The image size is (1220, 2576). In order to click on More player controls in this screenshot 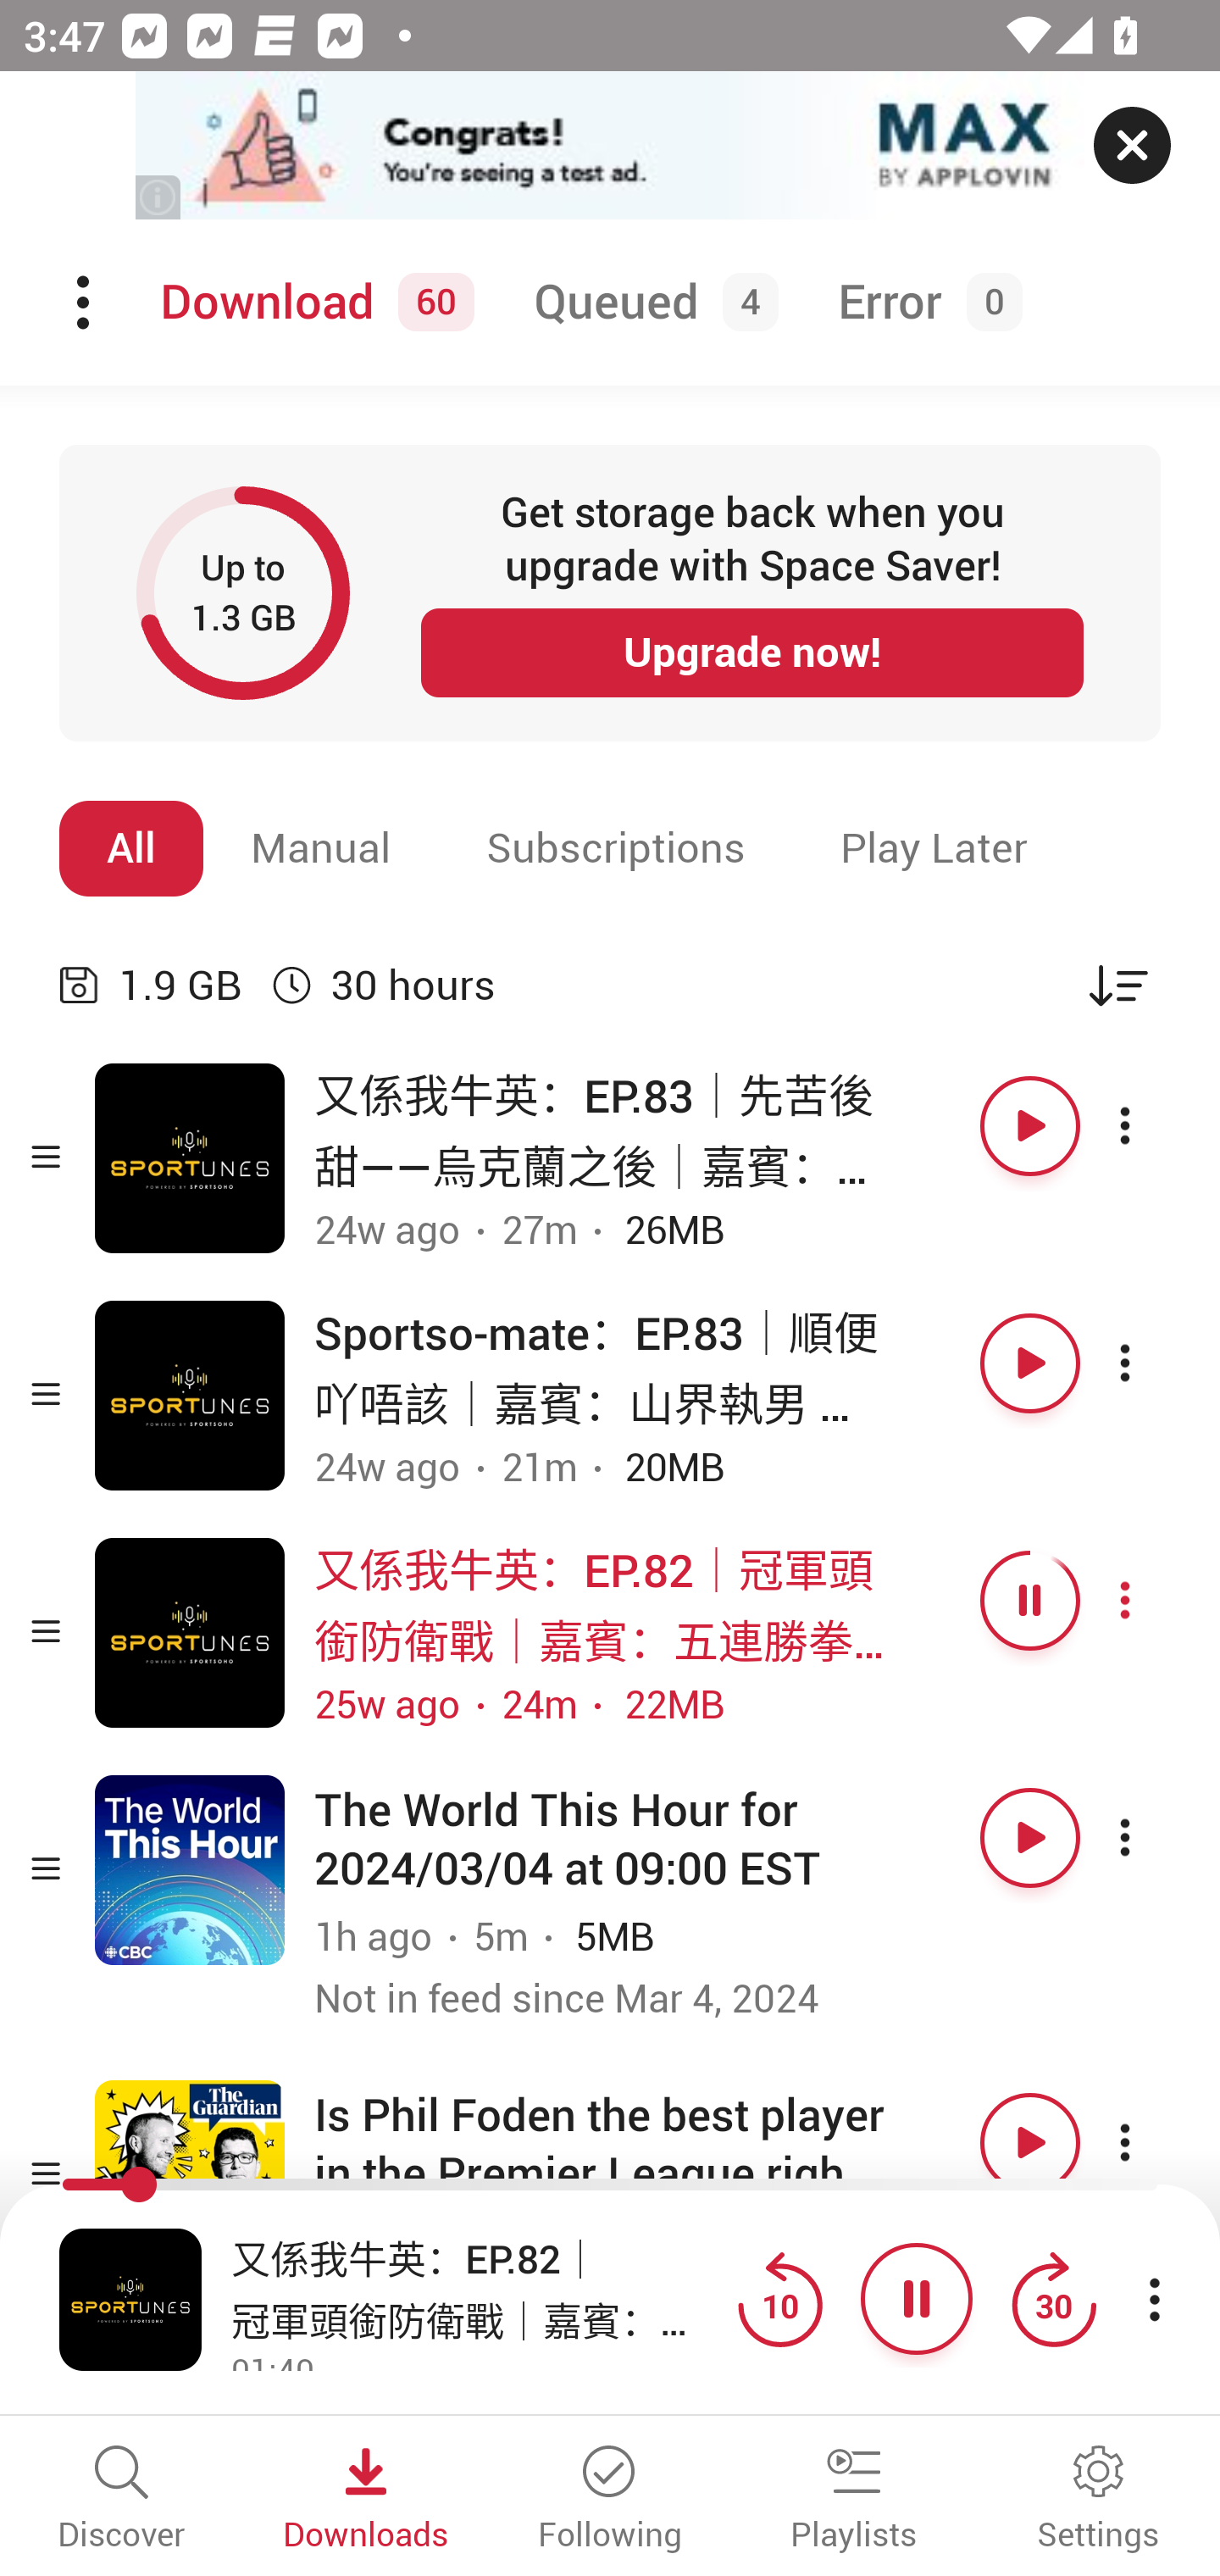, I will do `click(1154, 2298)`.